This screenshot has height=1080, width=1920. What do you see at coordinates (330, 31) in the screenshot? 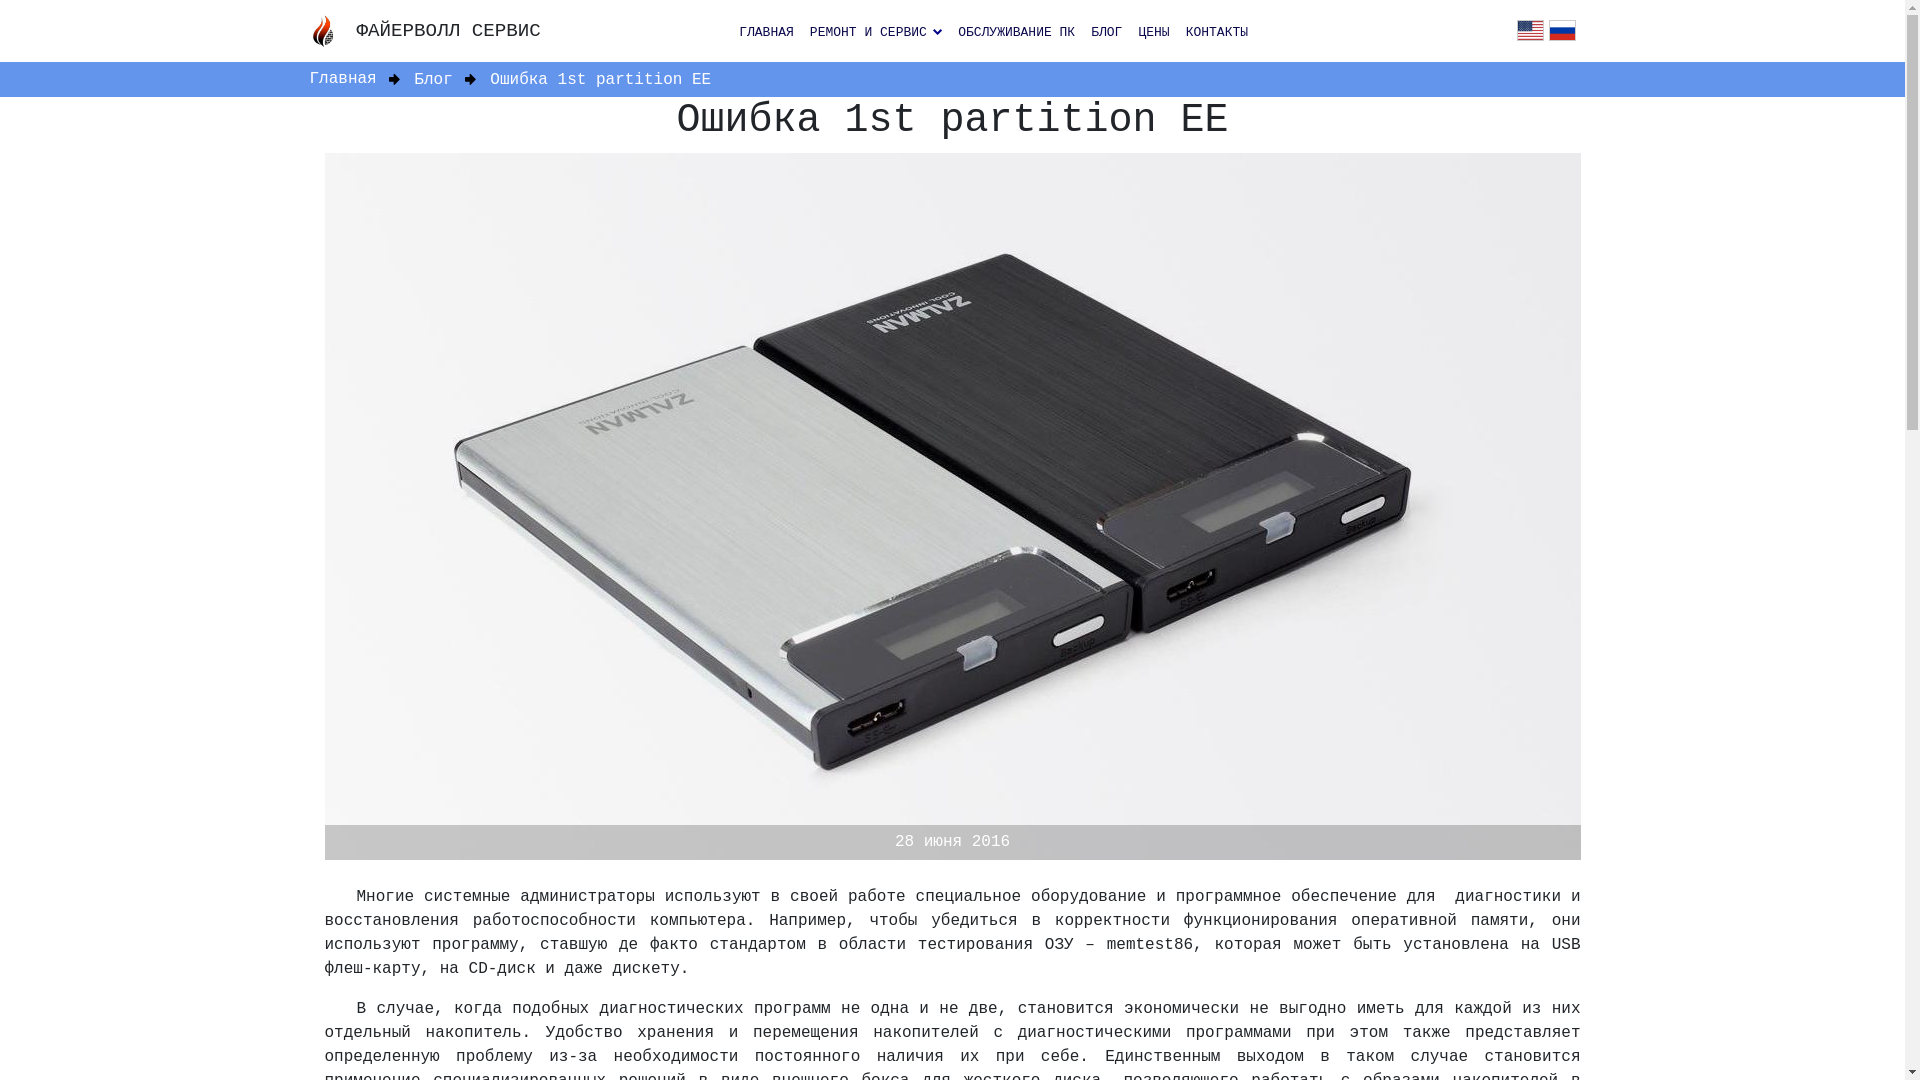
I see `Home` at bounding box center [330, 31].